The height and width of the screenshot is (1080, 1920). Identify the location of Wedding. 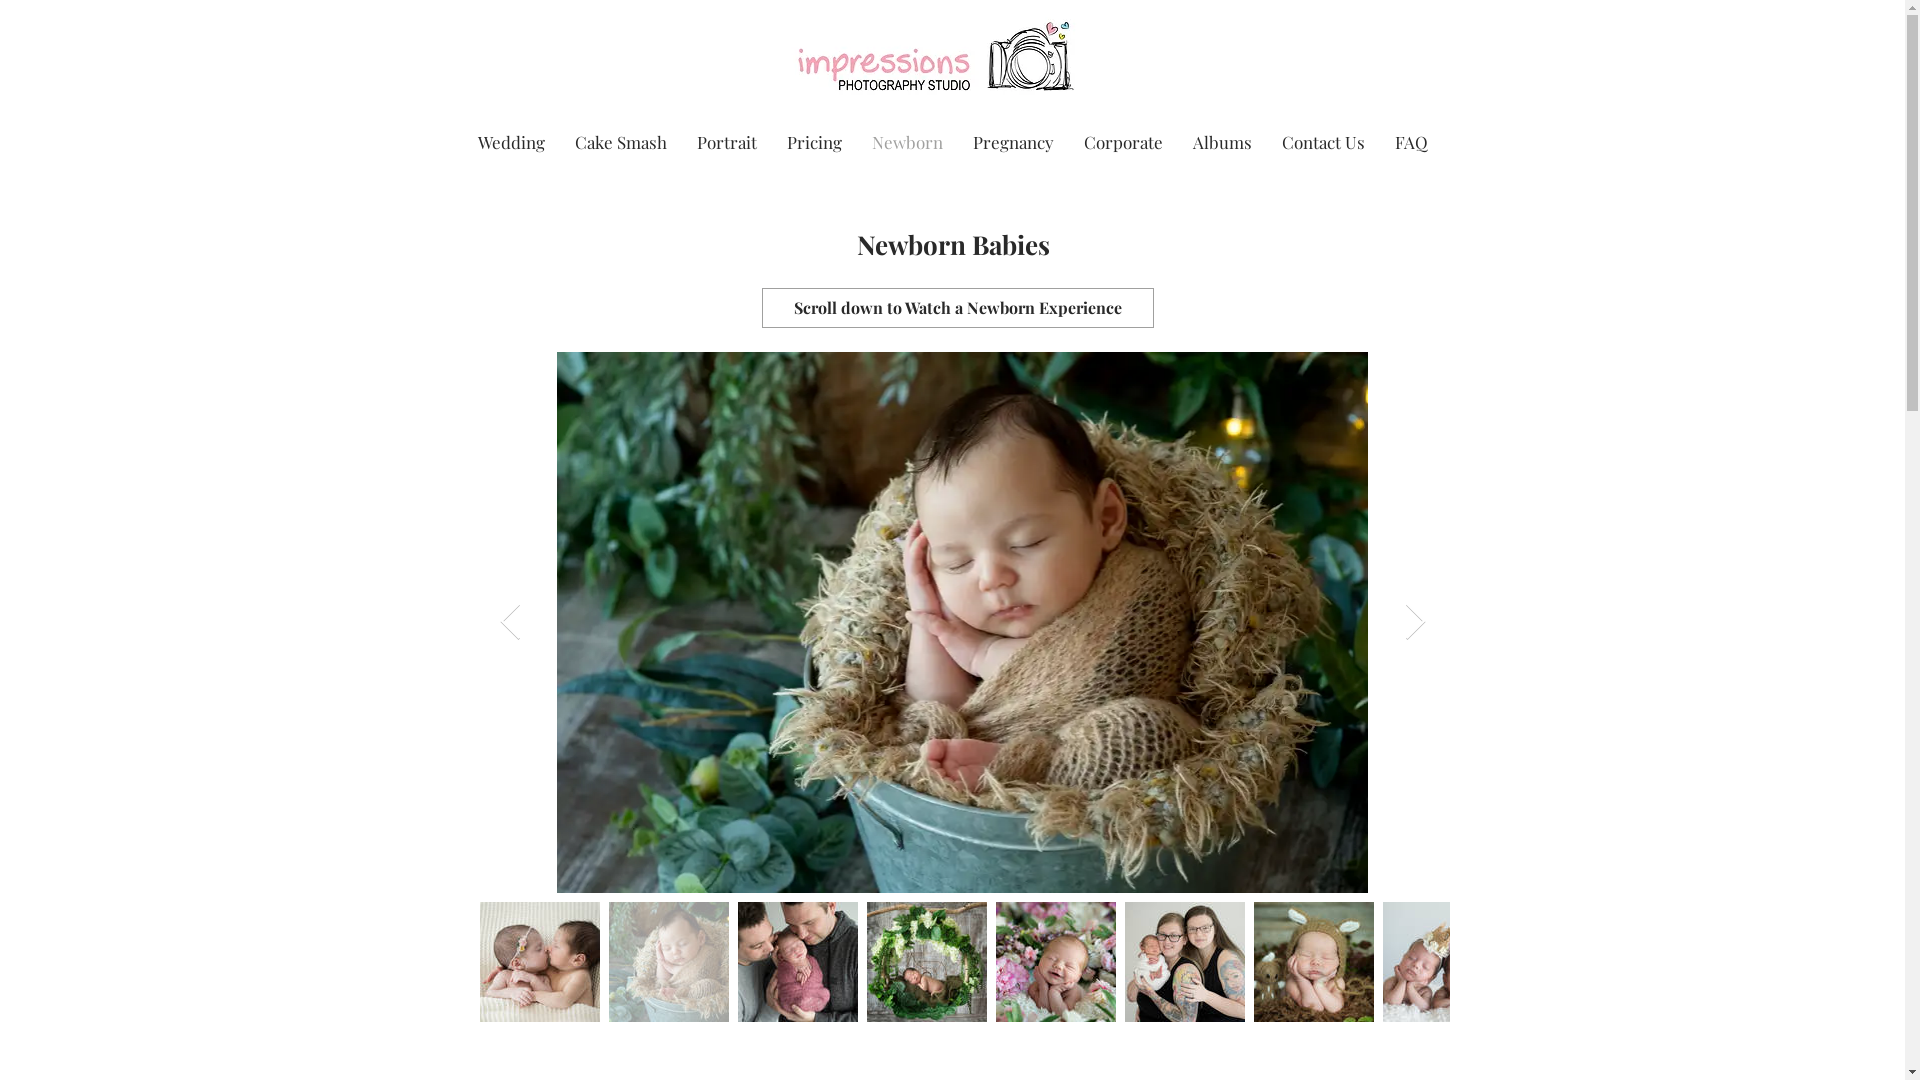
(510, 142).